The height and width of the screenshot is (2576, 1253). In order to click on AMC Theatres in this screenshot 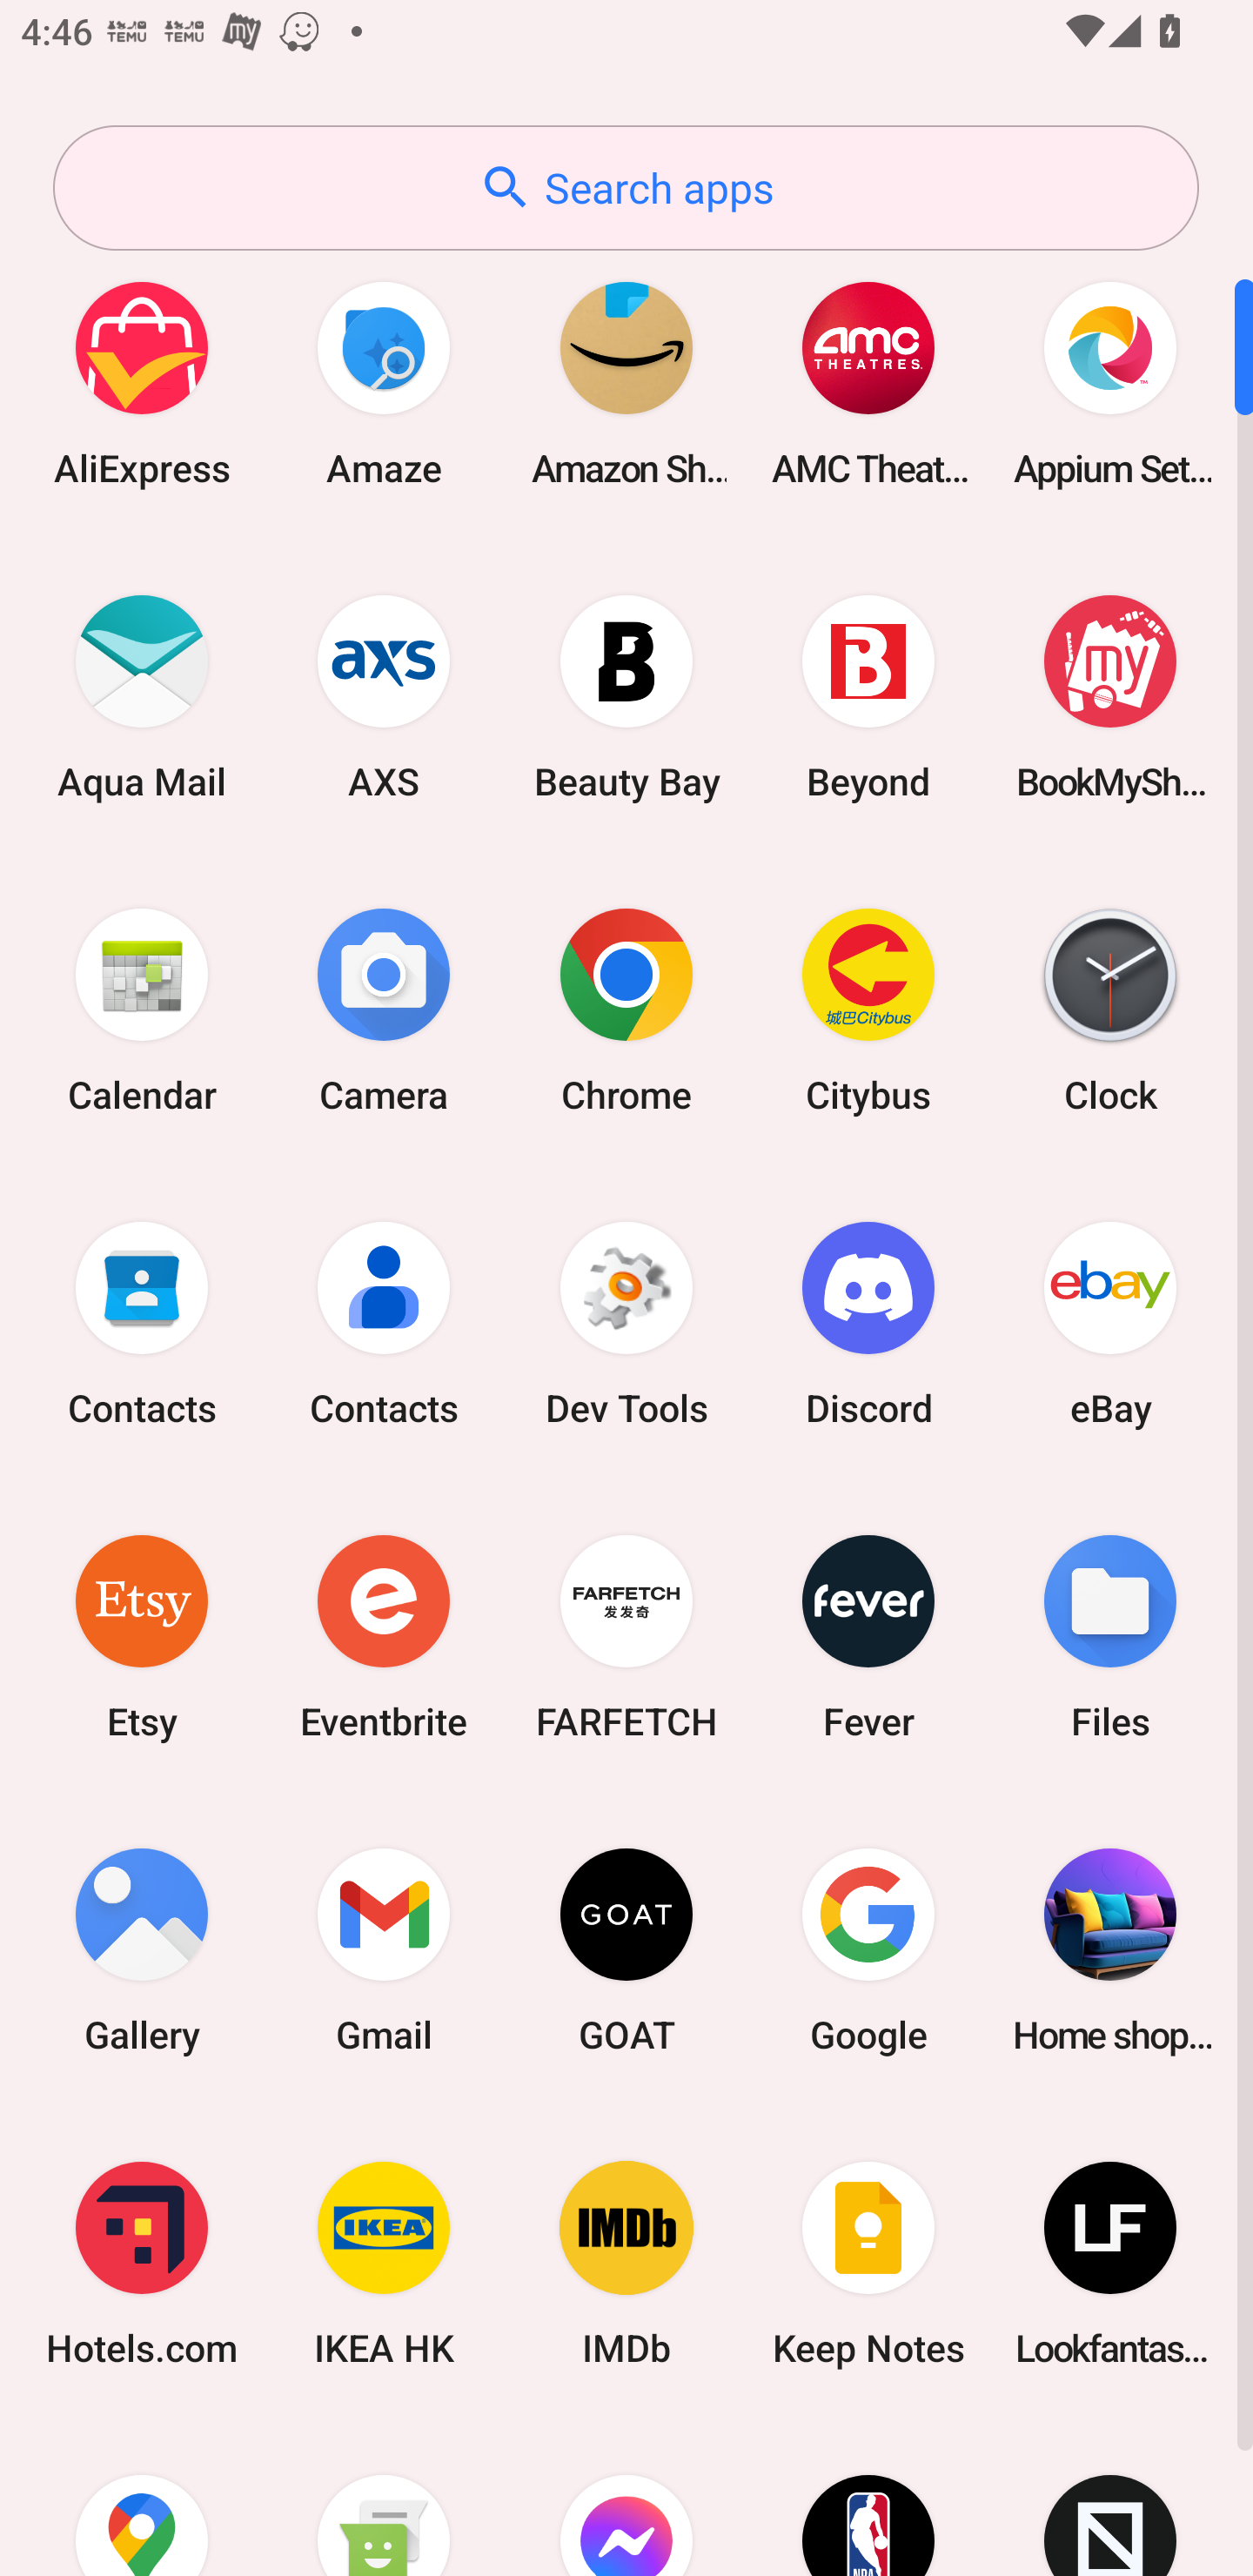, I will do `click(868, 383)`.